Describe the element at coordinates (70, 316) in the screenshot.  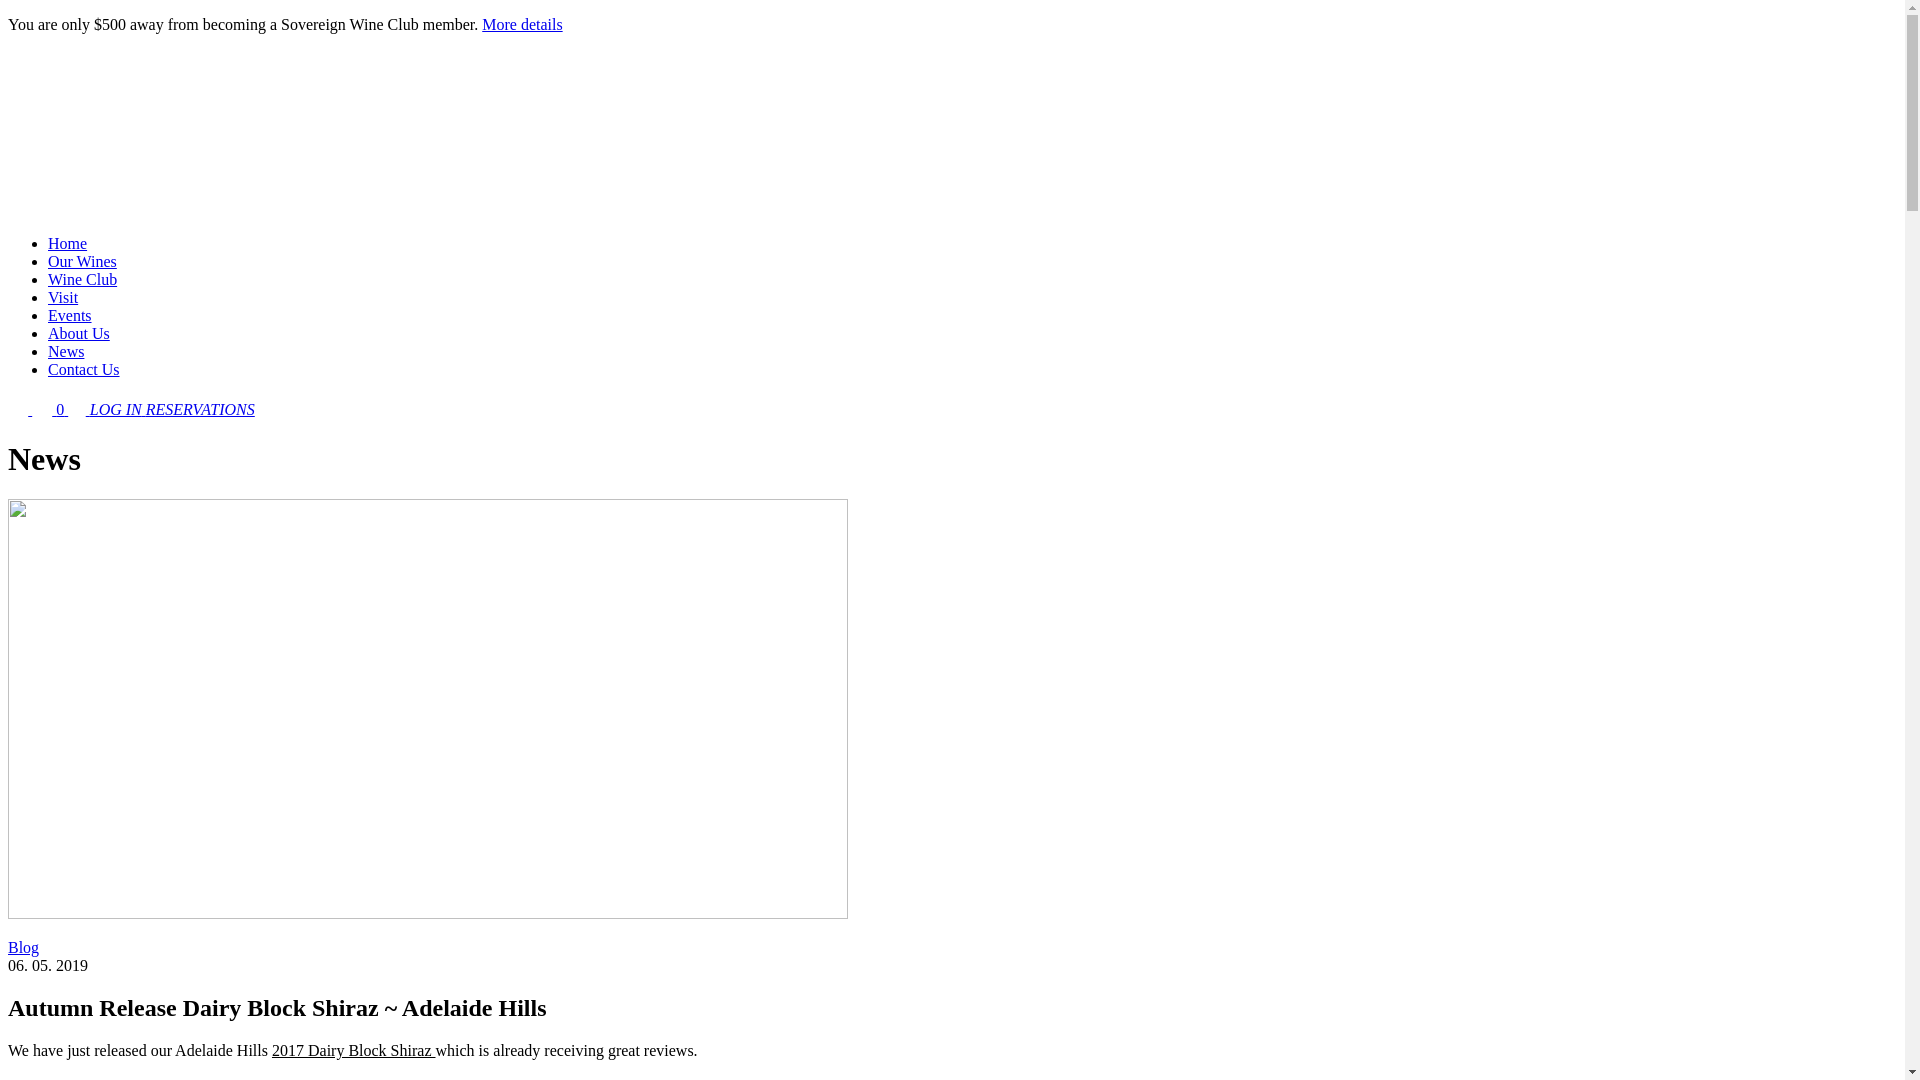
I see `Events` at that location.